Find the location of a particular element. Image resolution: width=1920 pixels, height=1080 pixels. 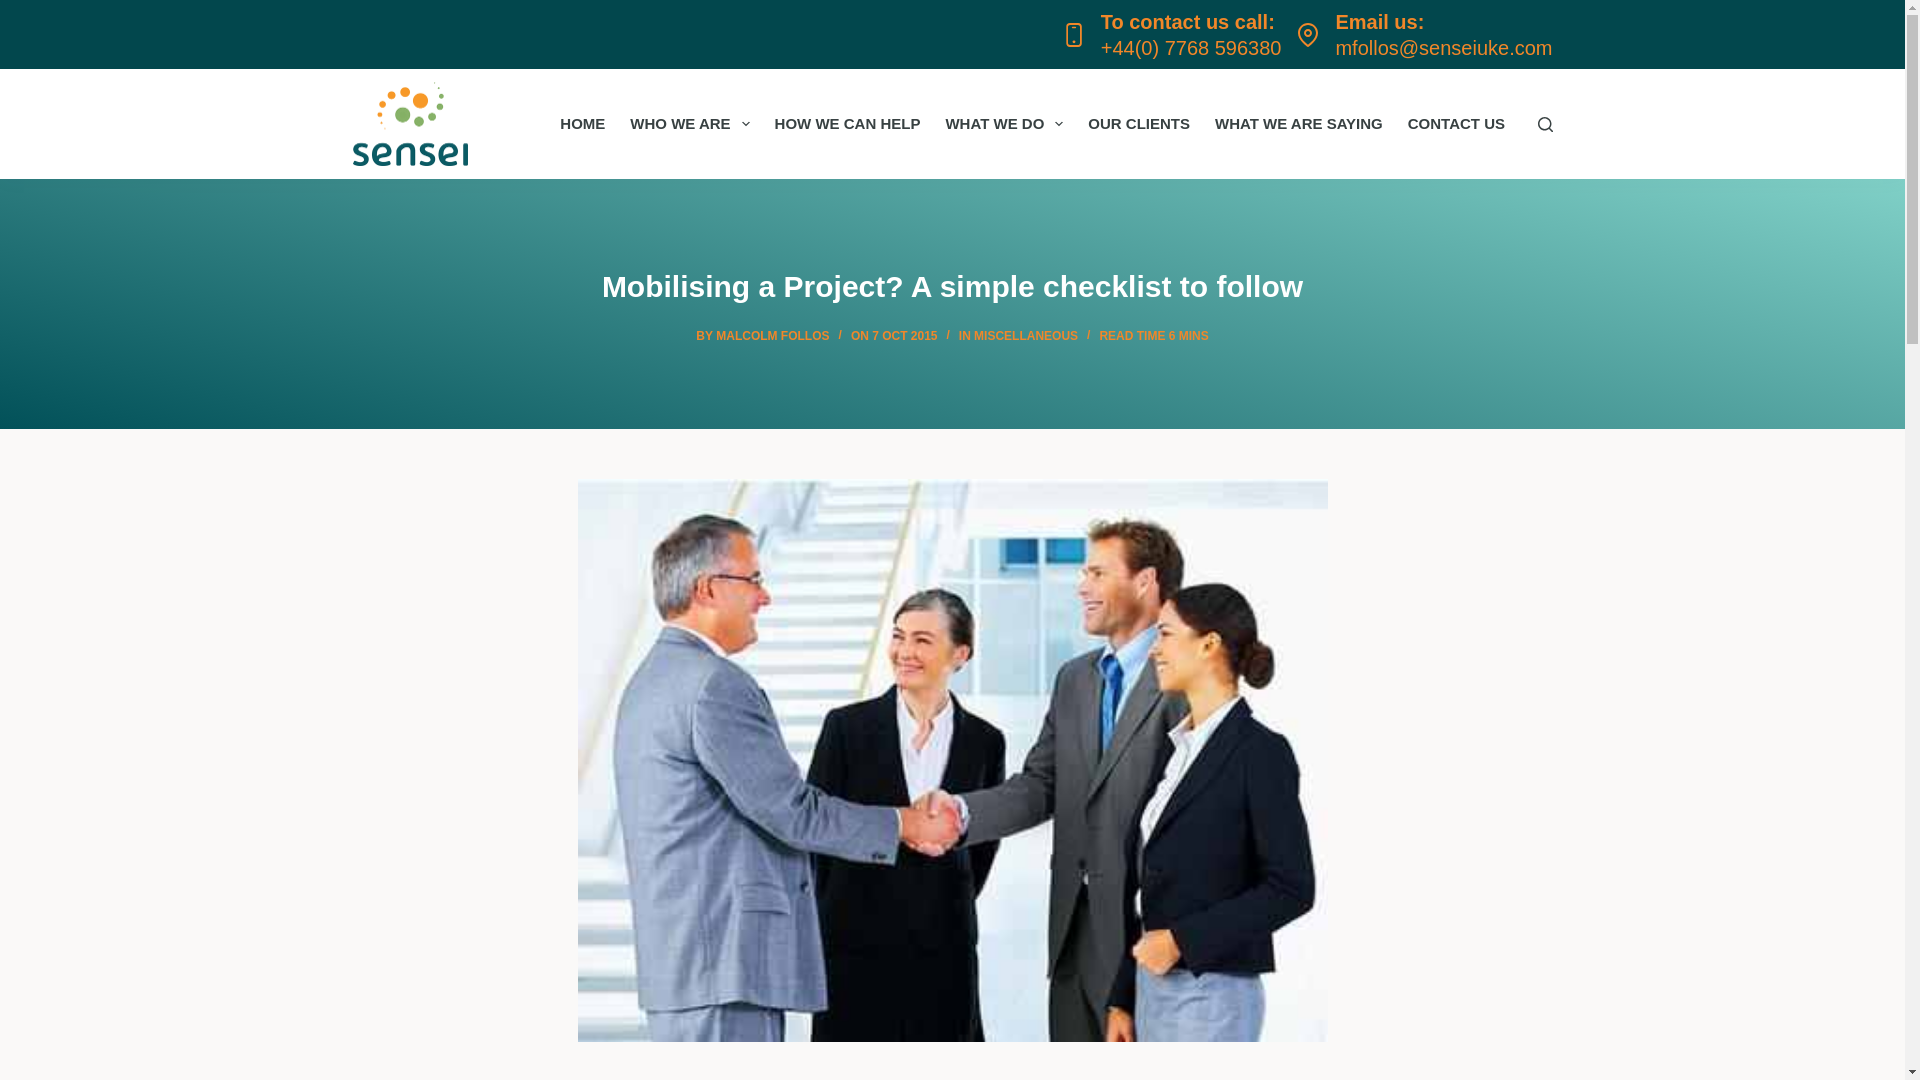

Mobilising a Project? A simple checklist to follow is located at coordinates (952, 286).